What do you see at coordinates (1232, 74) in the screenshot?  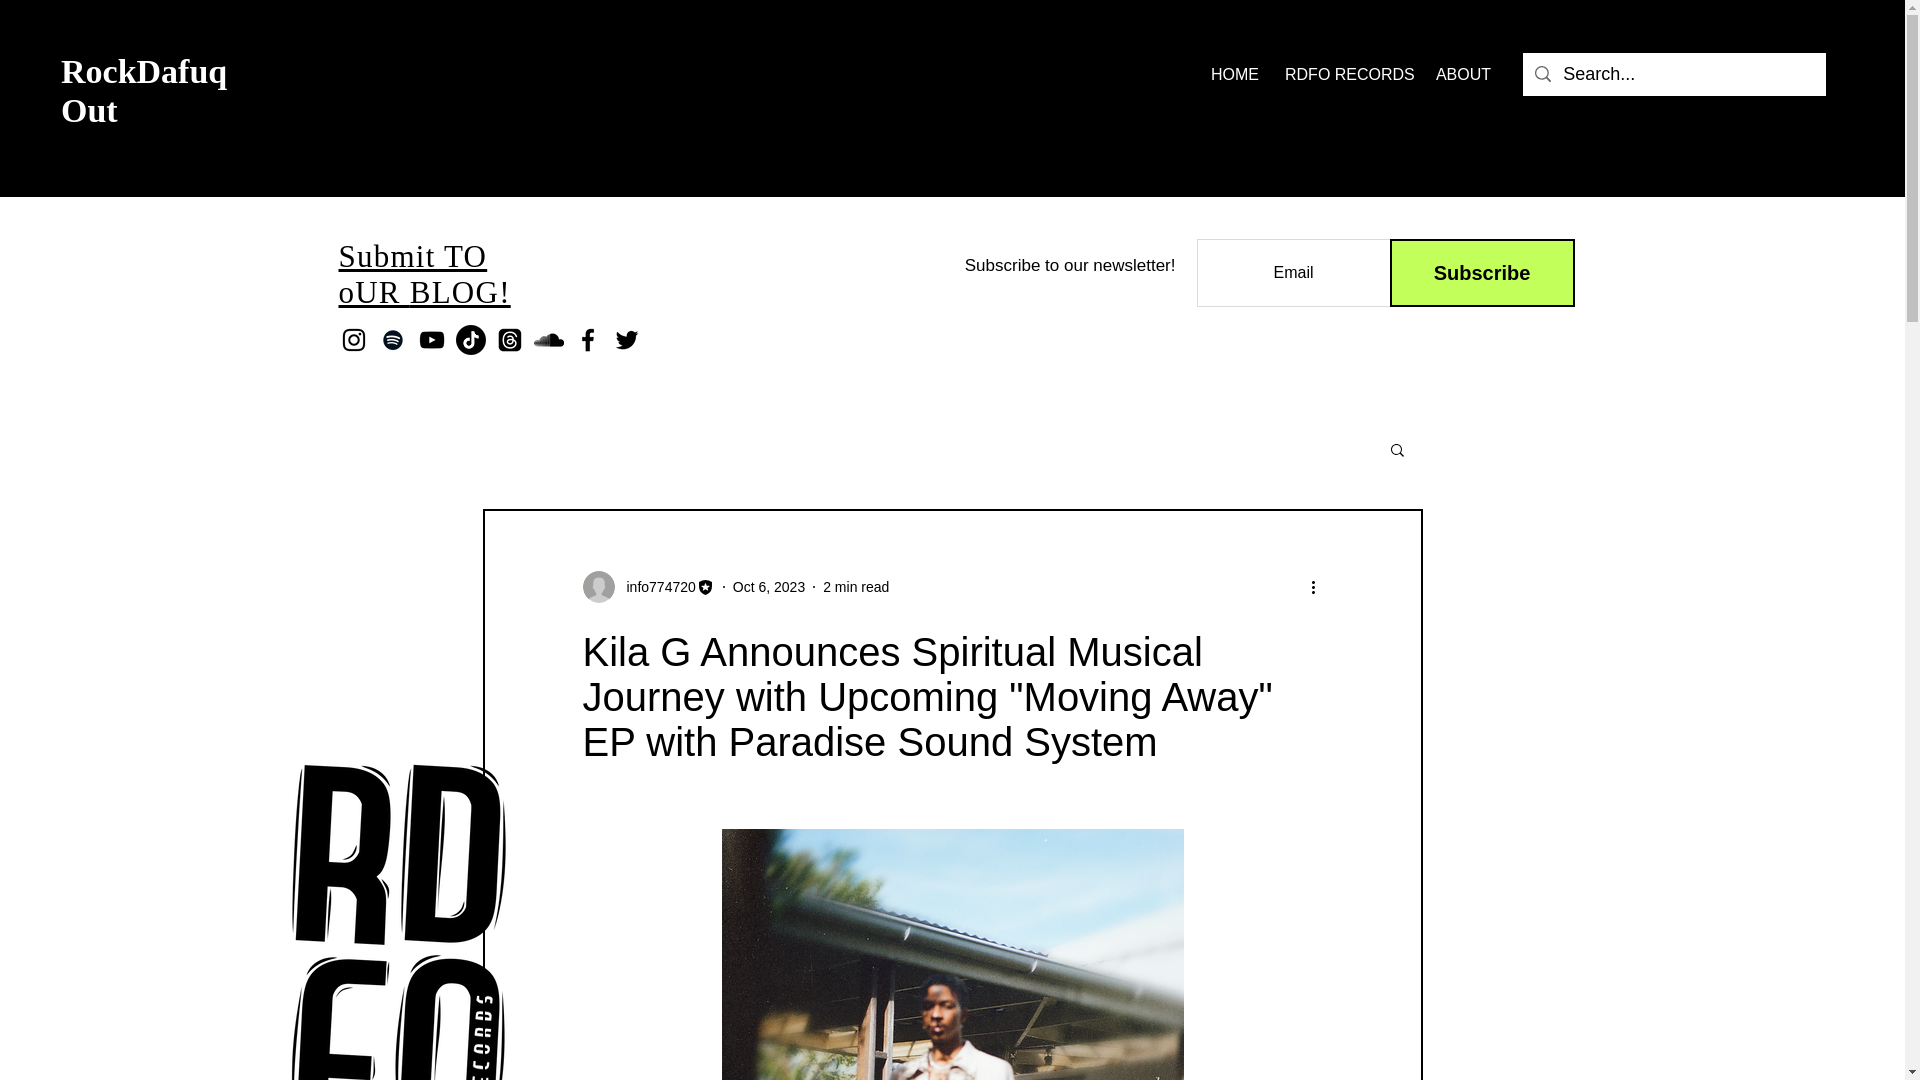 I see `HOME` at bounding box center [1232, 74].